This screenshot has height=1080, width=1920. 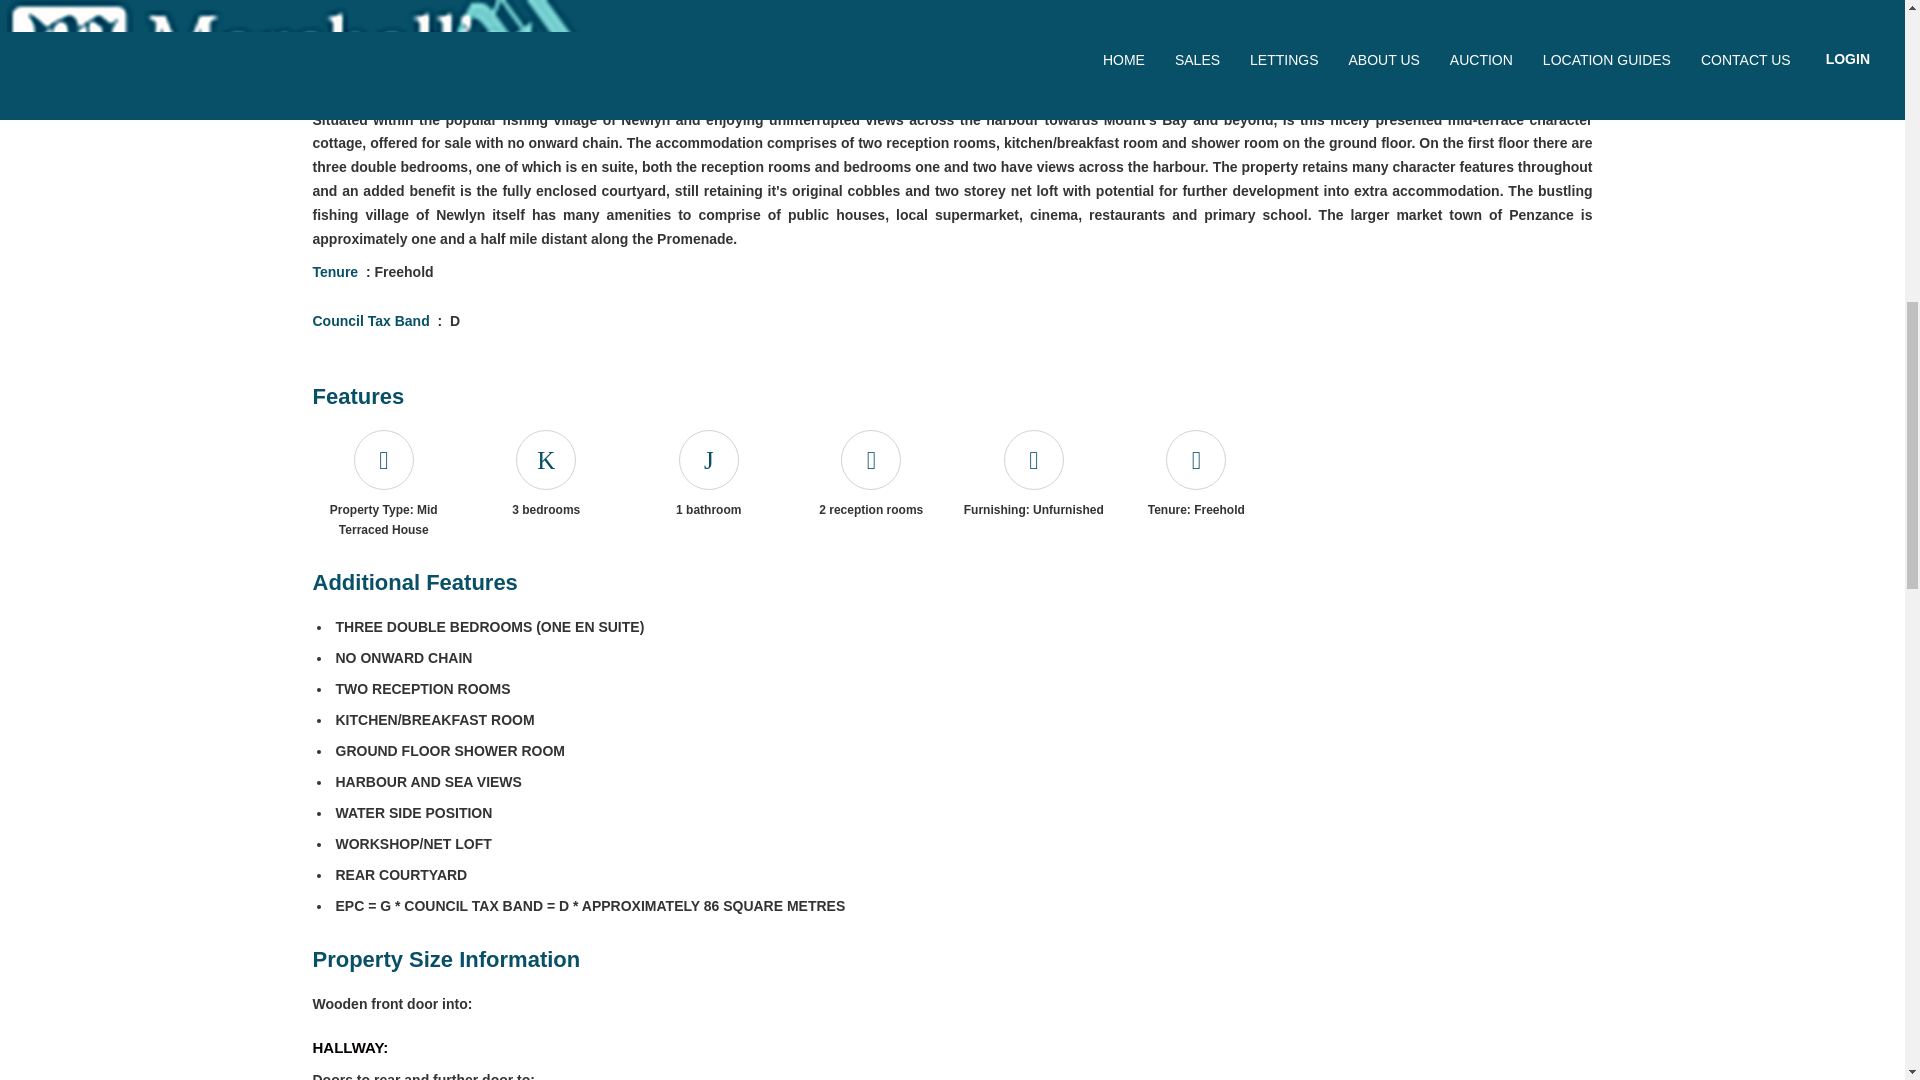 I want to click on Market info, so click(x=509, y=12).